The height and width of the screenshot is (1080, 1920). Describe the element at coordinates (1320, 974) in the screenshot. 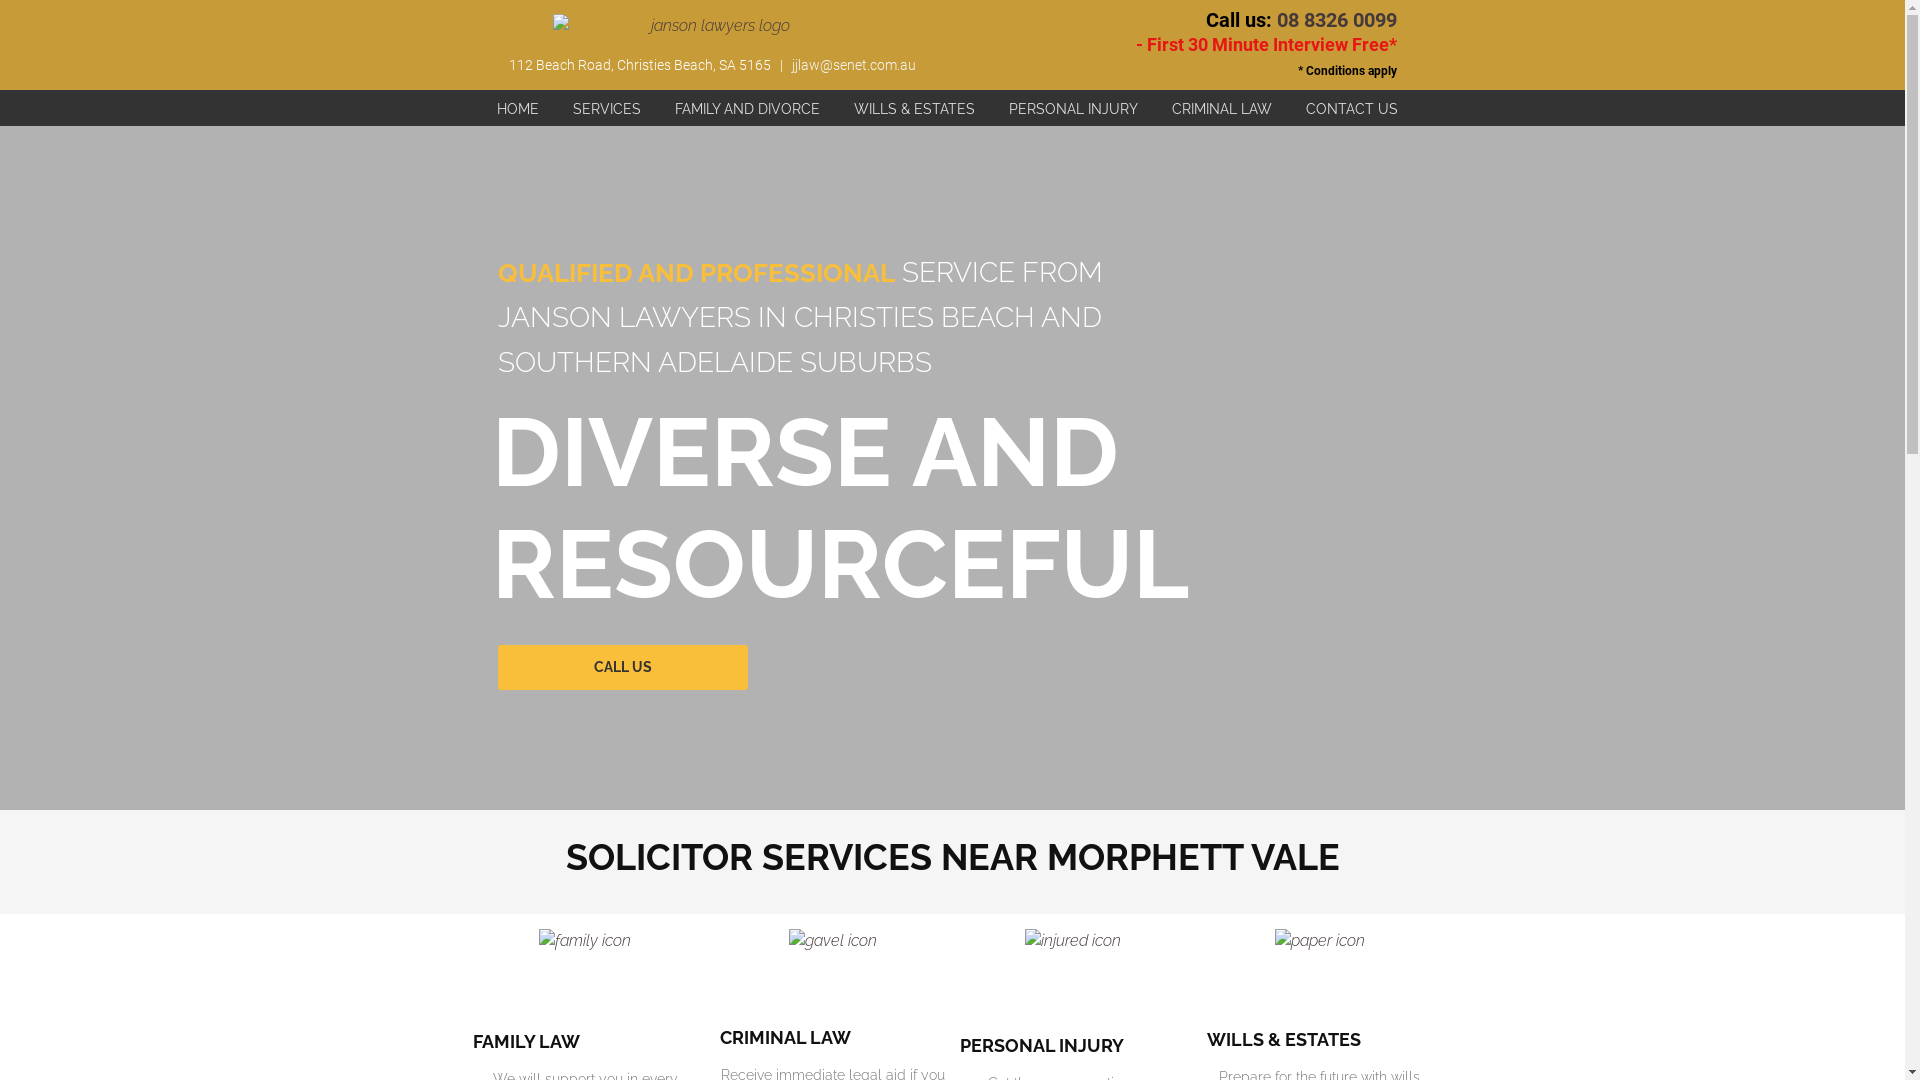

I see `Wills & estates` at that location.